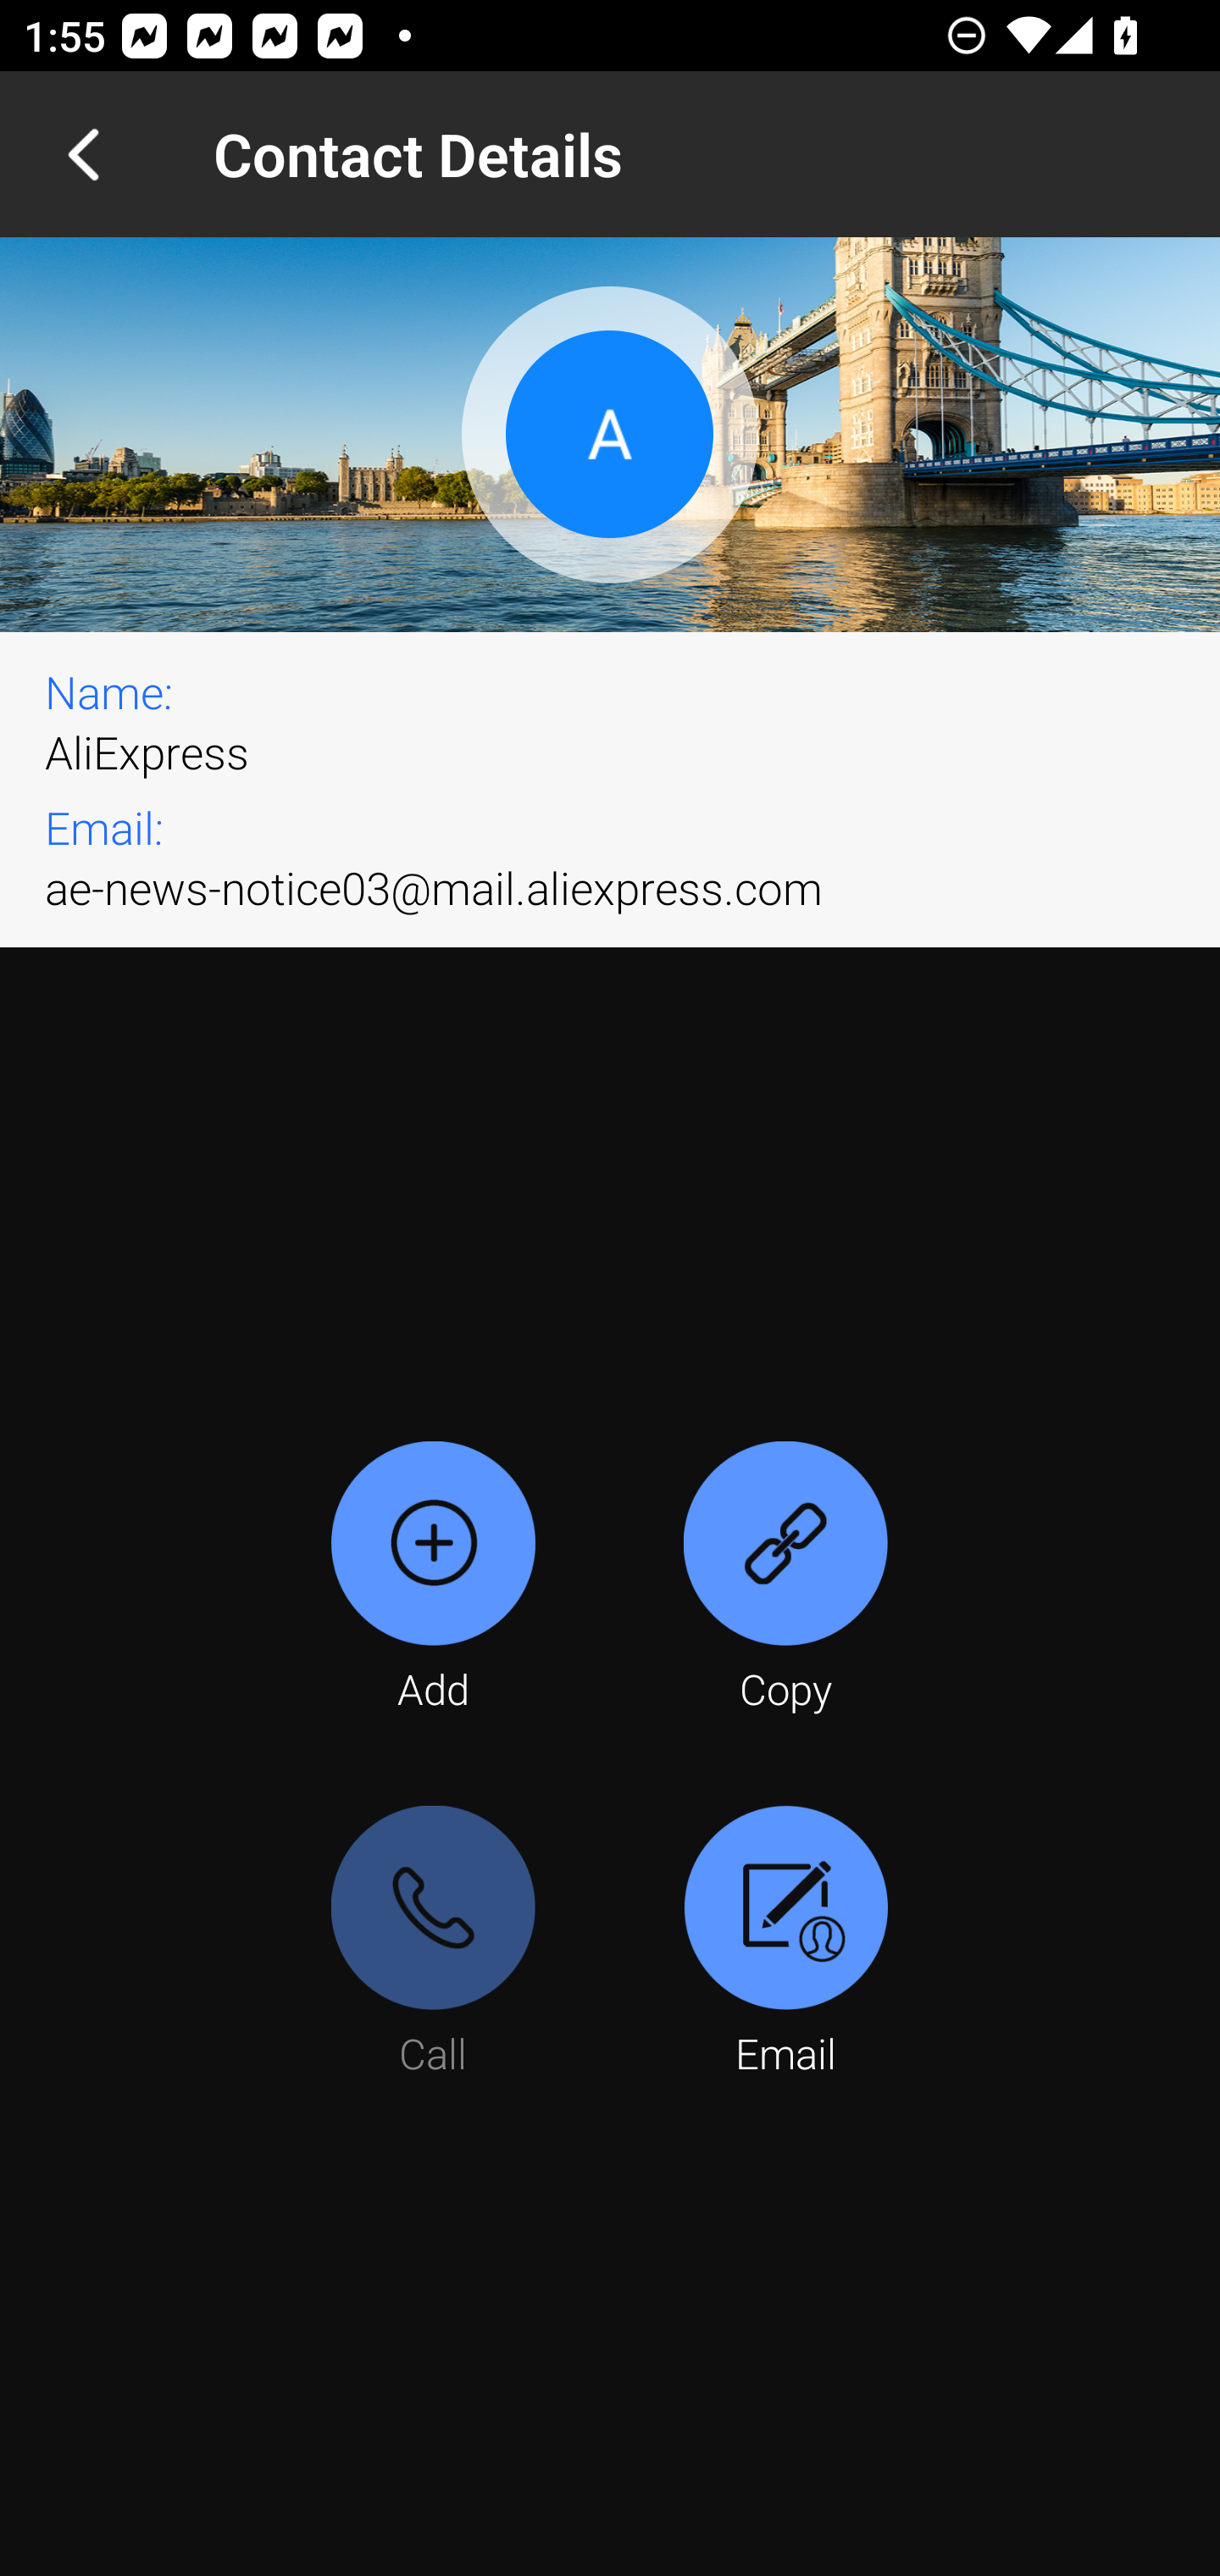 The width and height of the screenshot is (1220, 2576). I want to click on Copy, so click(785, 1579).